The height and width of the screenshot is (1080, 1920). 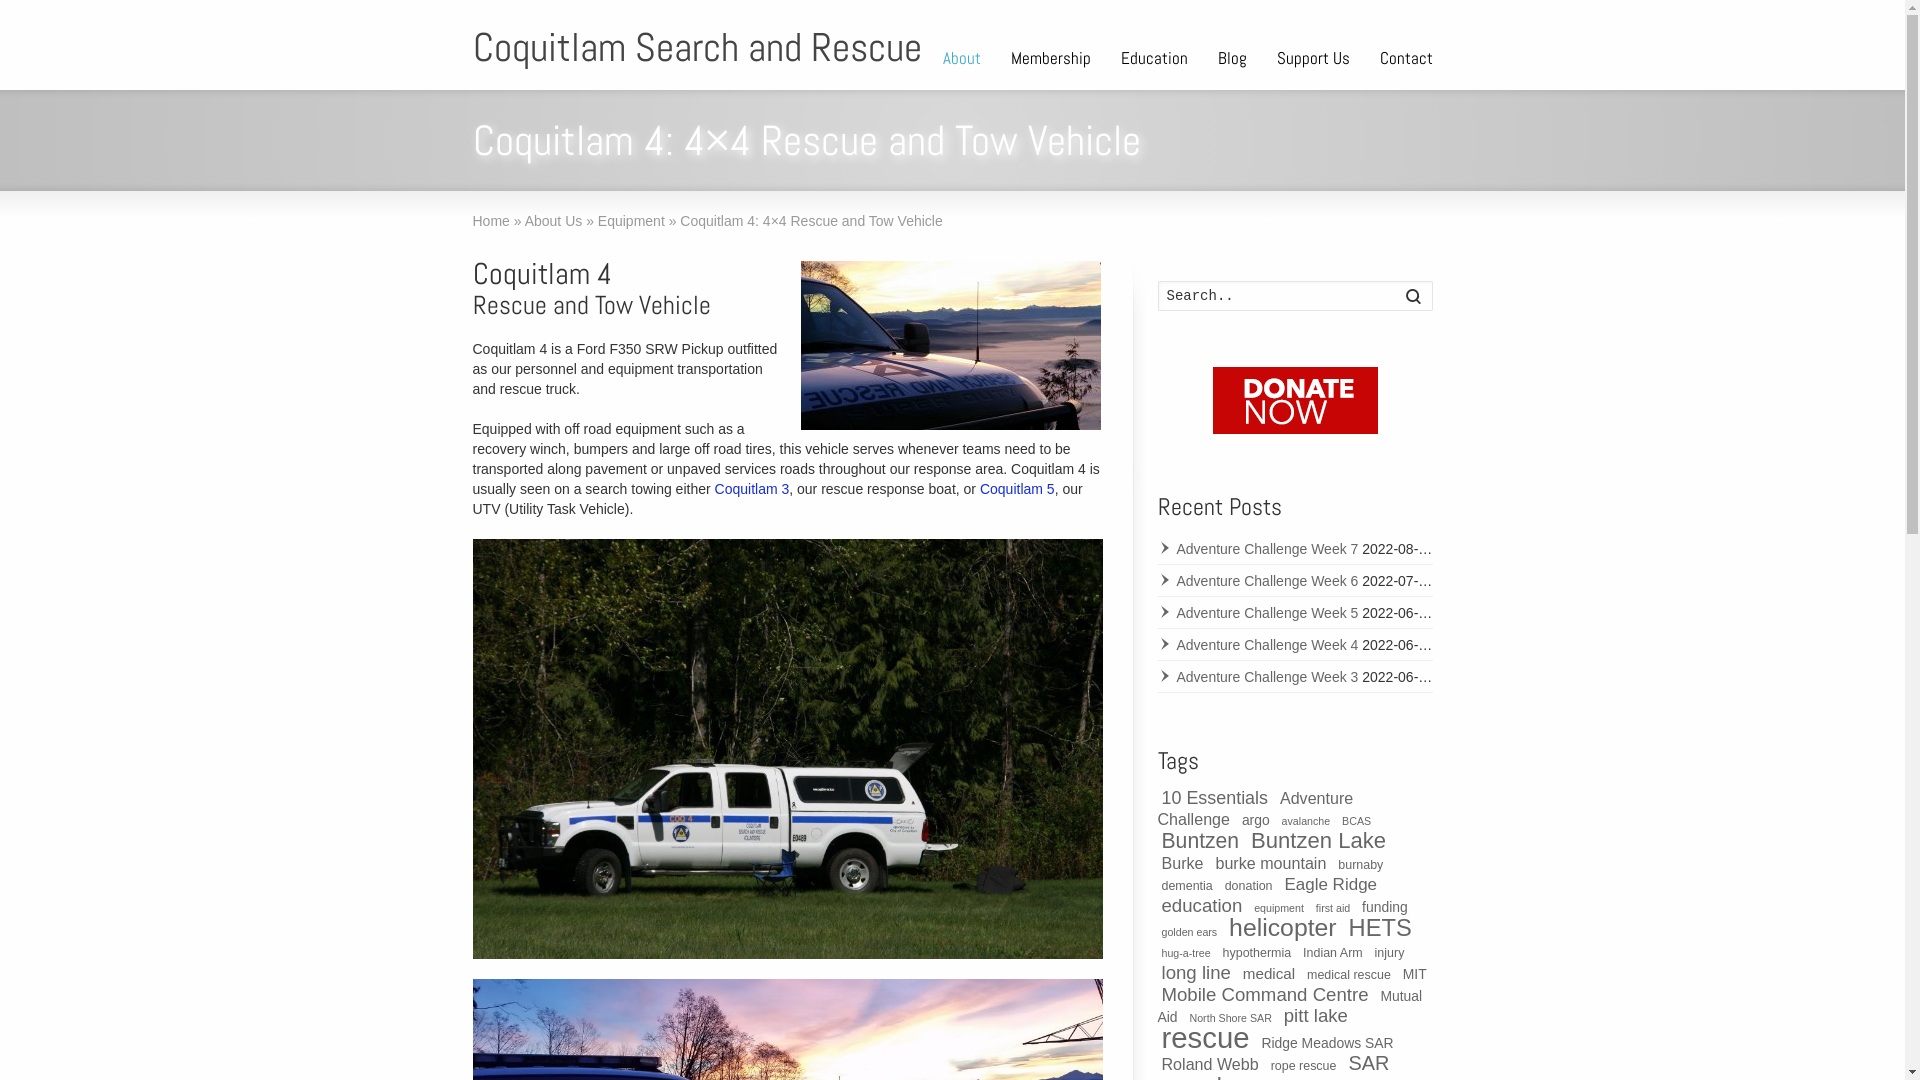 What do you see at coordinates (1304, 1066) in the screenshot?
I see `rope rescue` at bounding box center [1304, 1066].